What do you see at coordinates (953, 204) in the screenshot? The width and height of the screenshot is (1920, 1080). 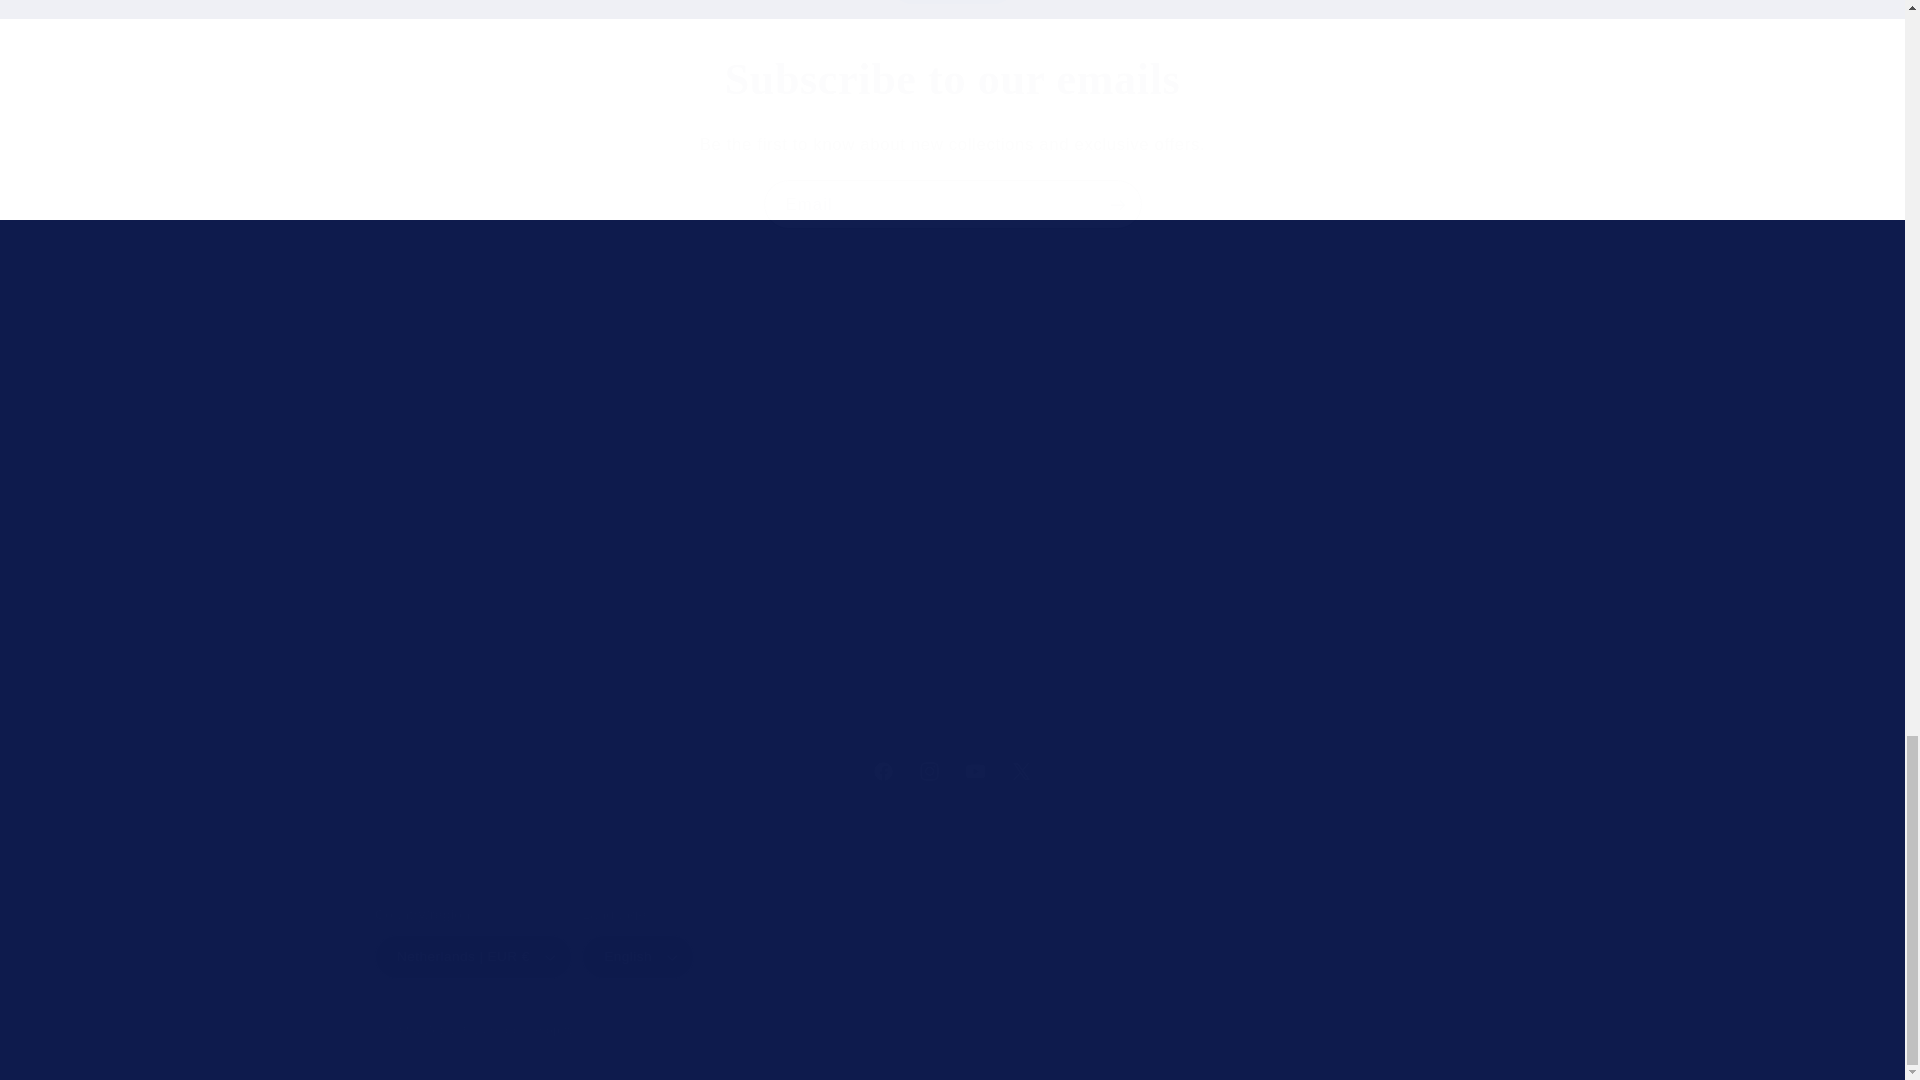 I see `Email` at bounding box center [953, 204].